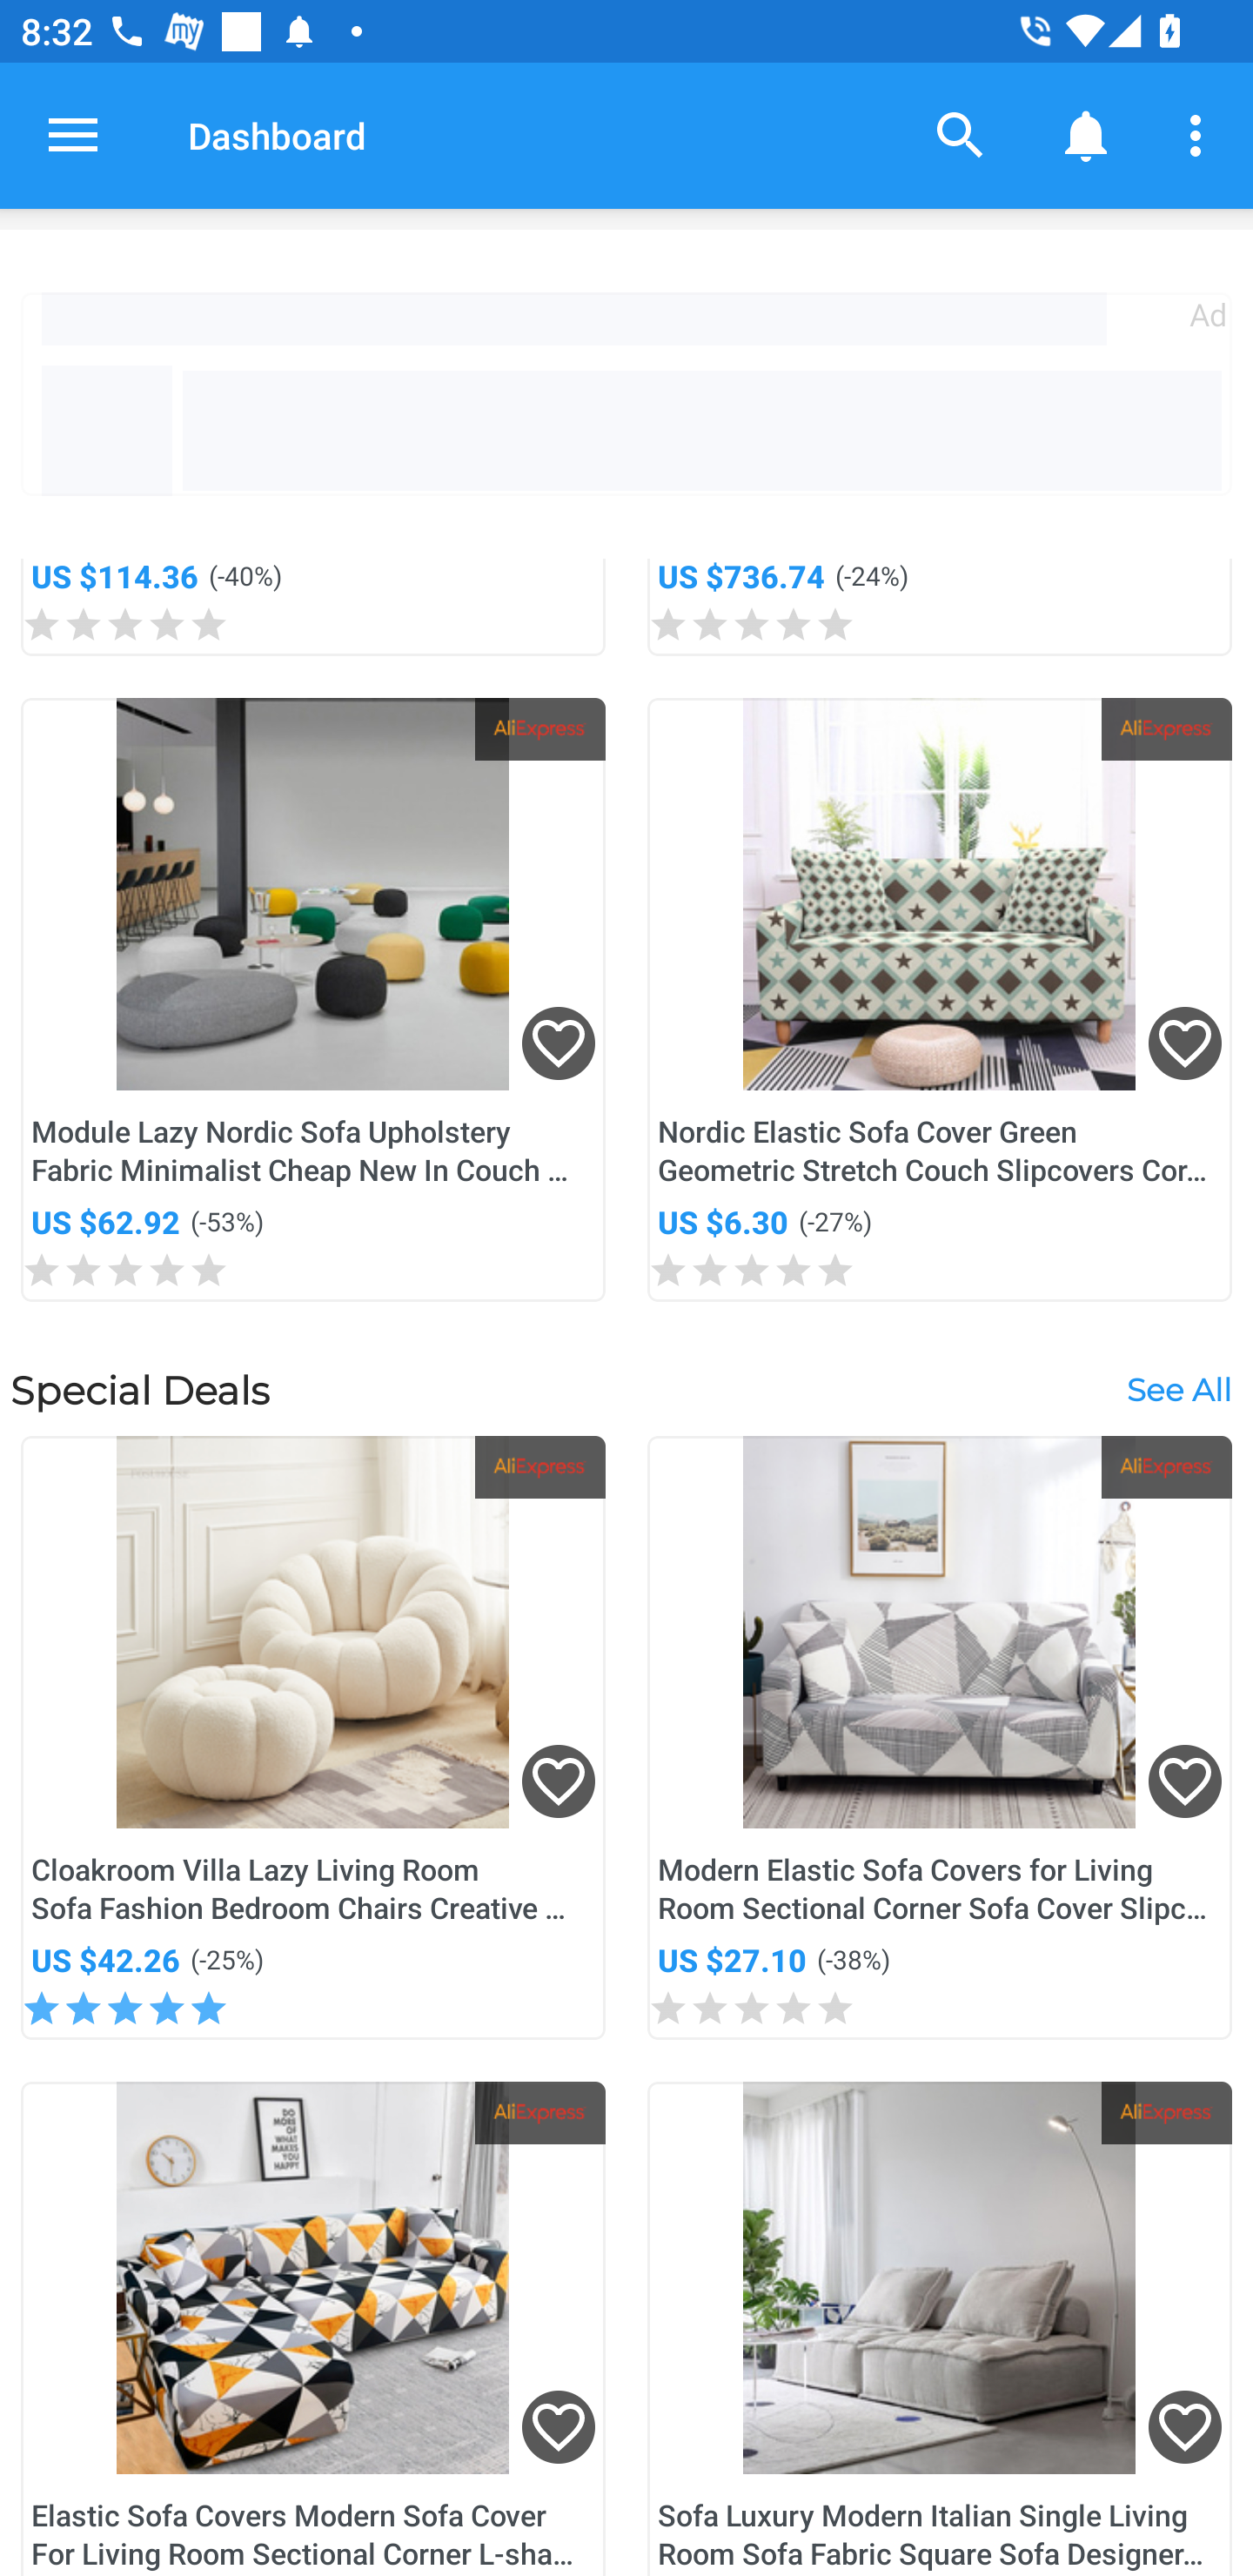 This screenshot has height=2576, width=1253. I want to click on See All, so click(1178, 1388).